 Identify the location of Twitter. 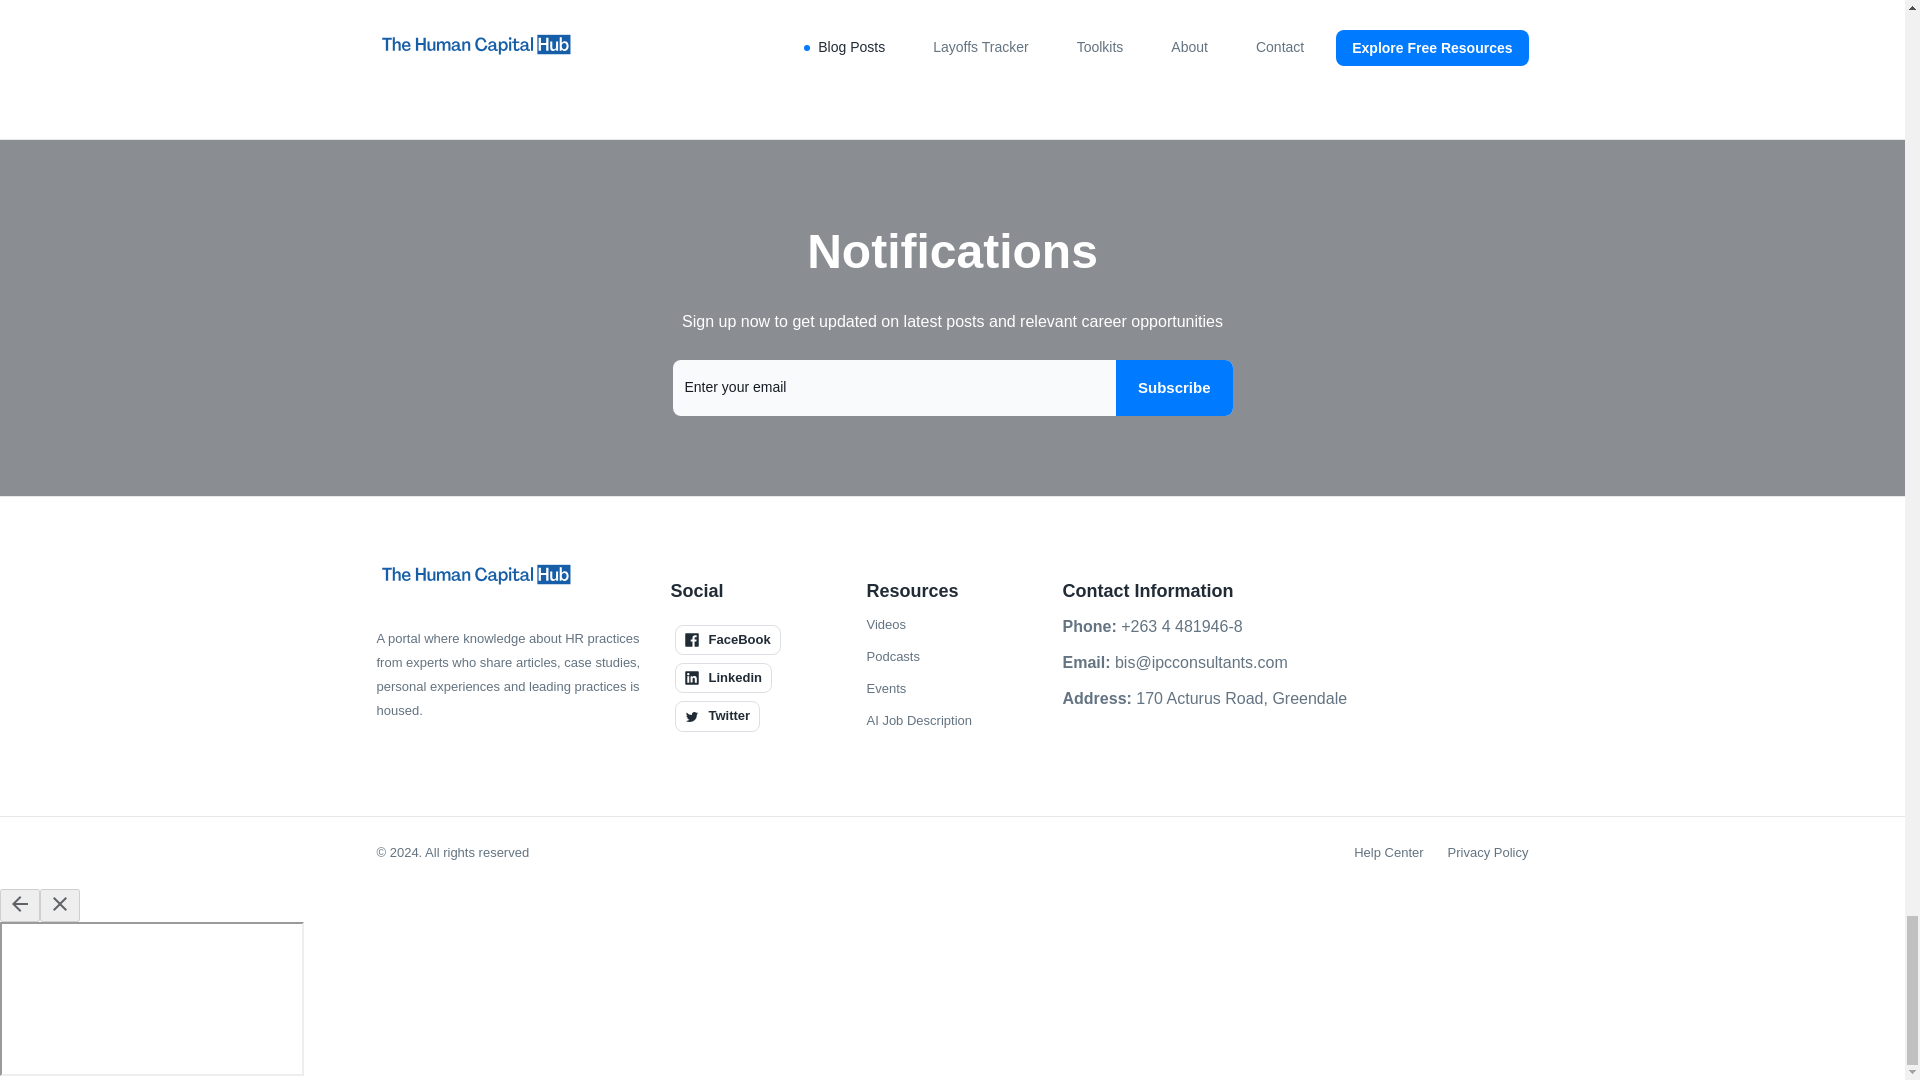
(716, 716).